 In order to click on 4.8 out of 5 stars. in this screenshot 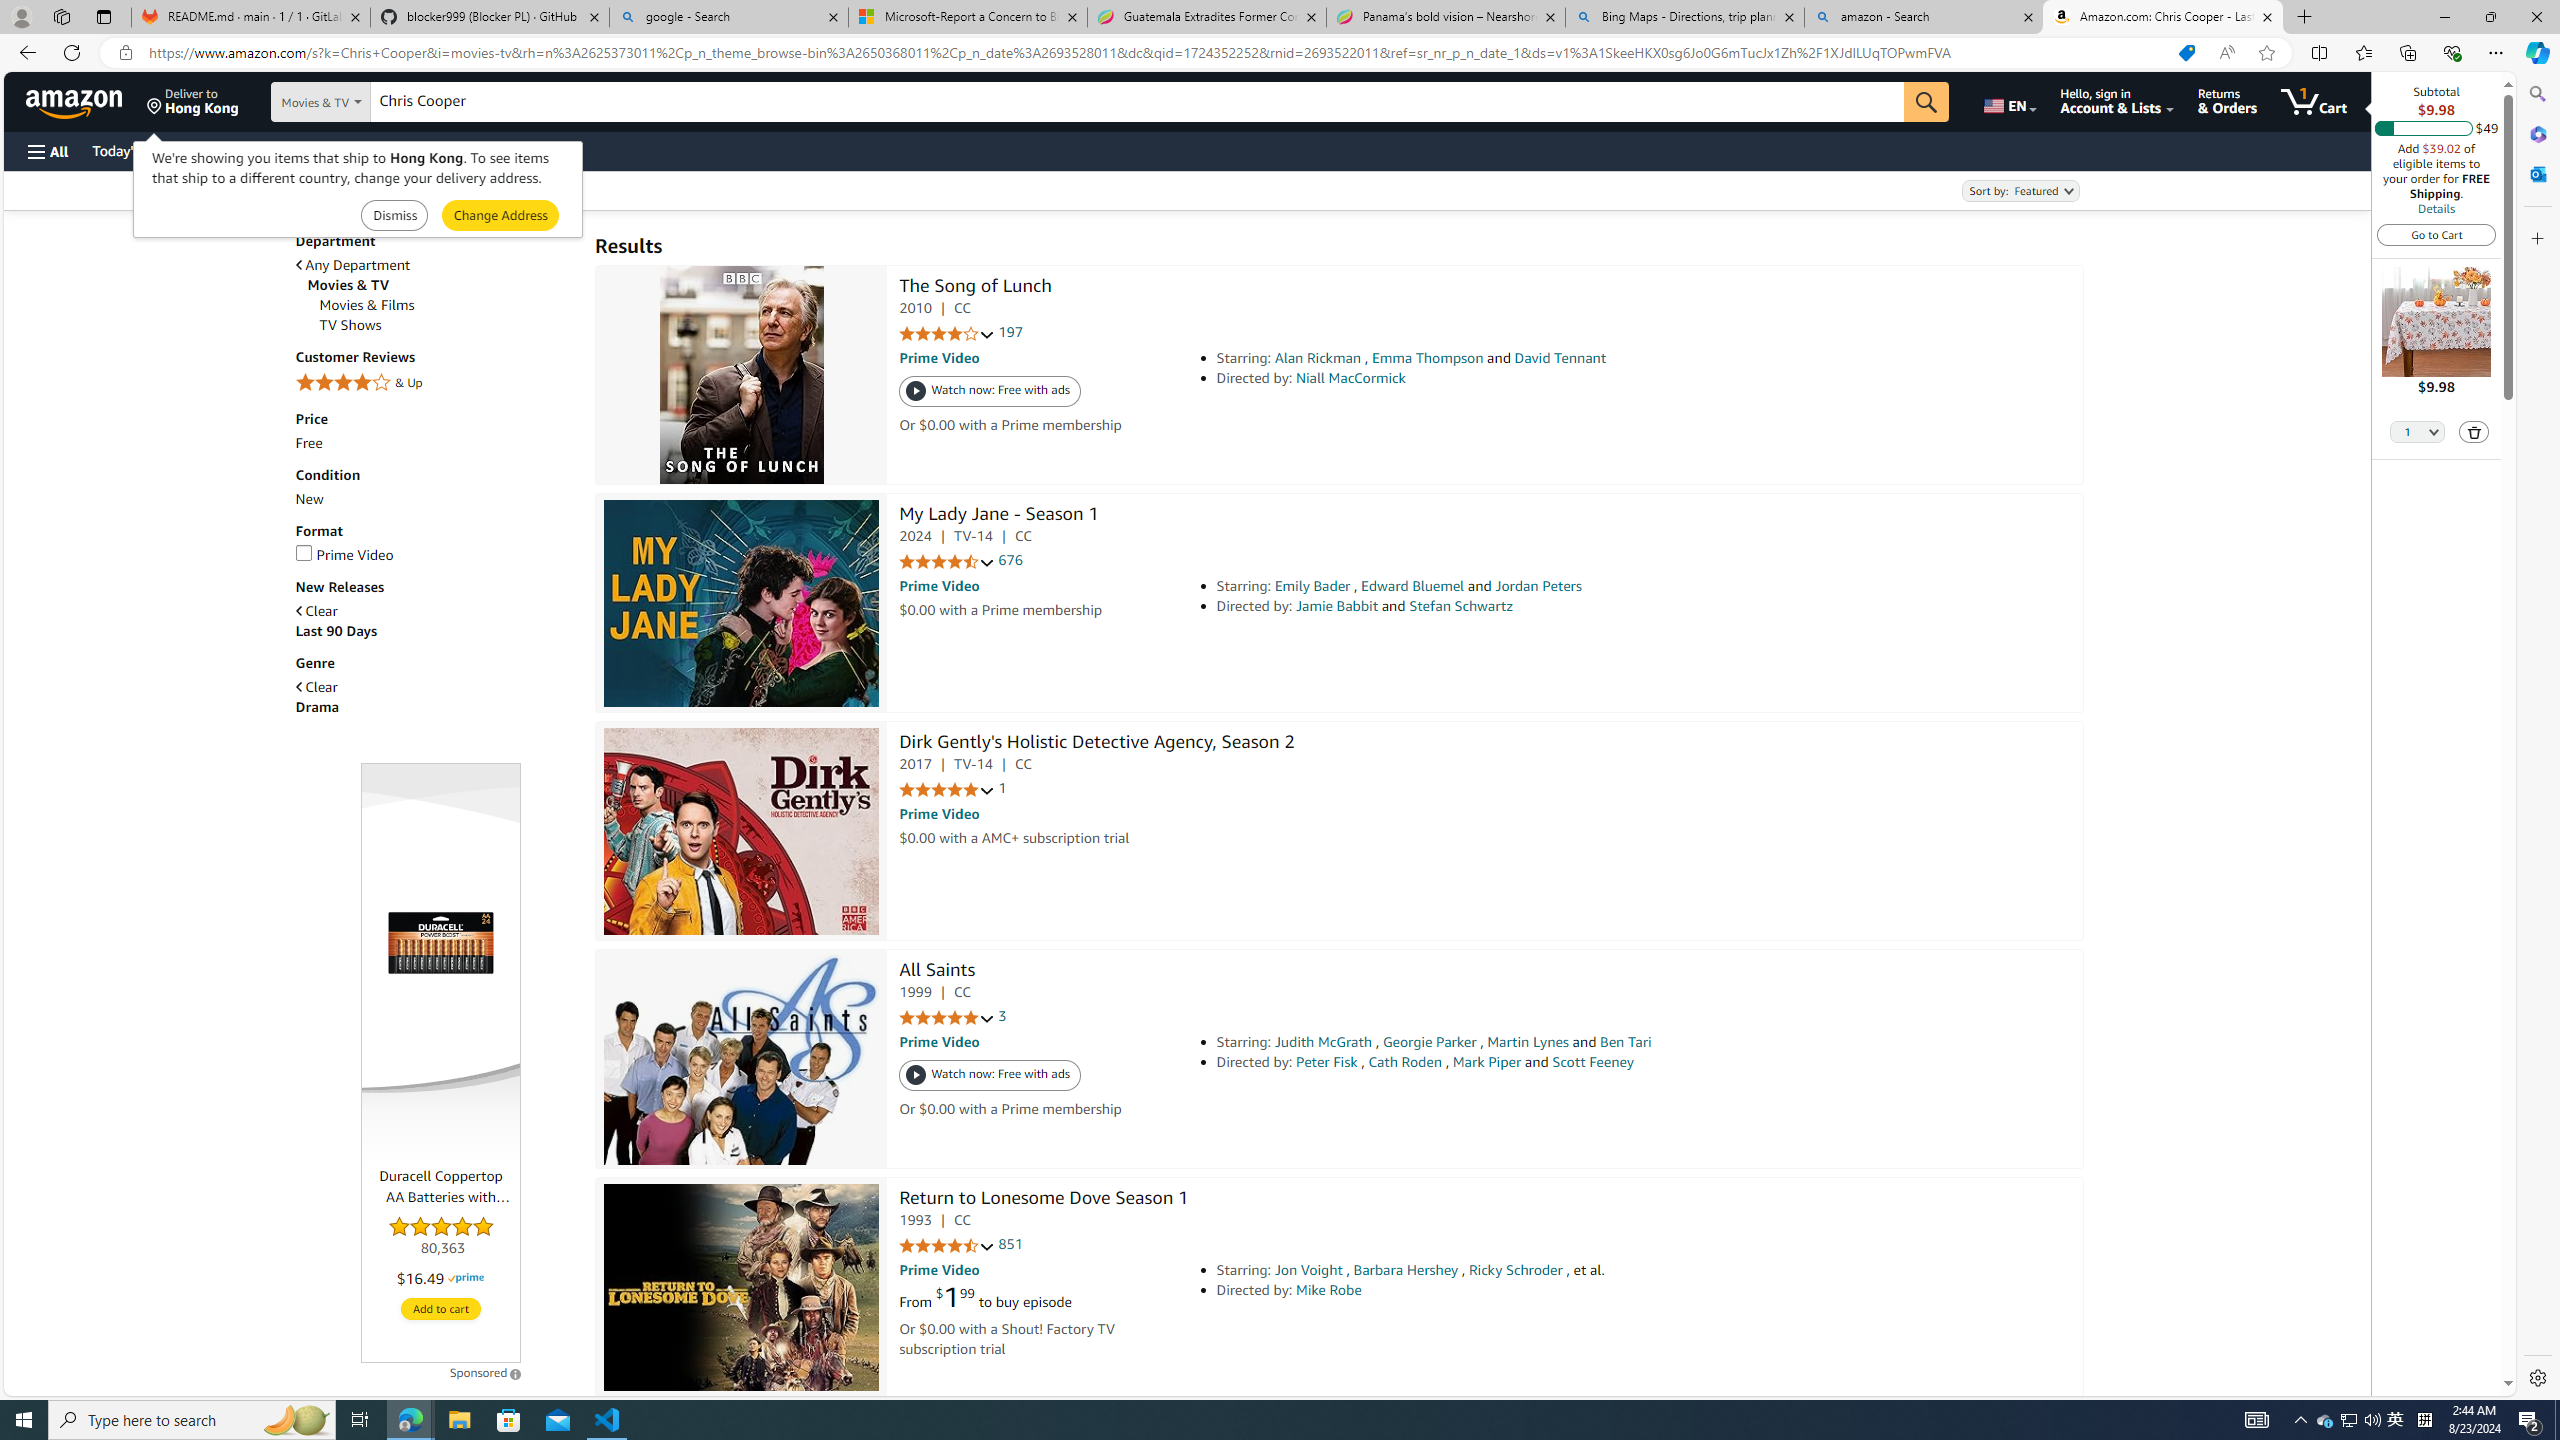, I will do `click(441, 1238)`.